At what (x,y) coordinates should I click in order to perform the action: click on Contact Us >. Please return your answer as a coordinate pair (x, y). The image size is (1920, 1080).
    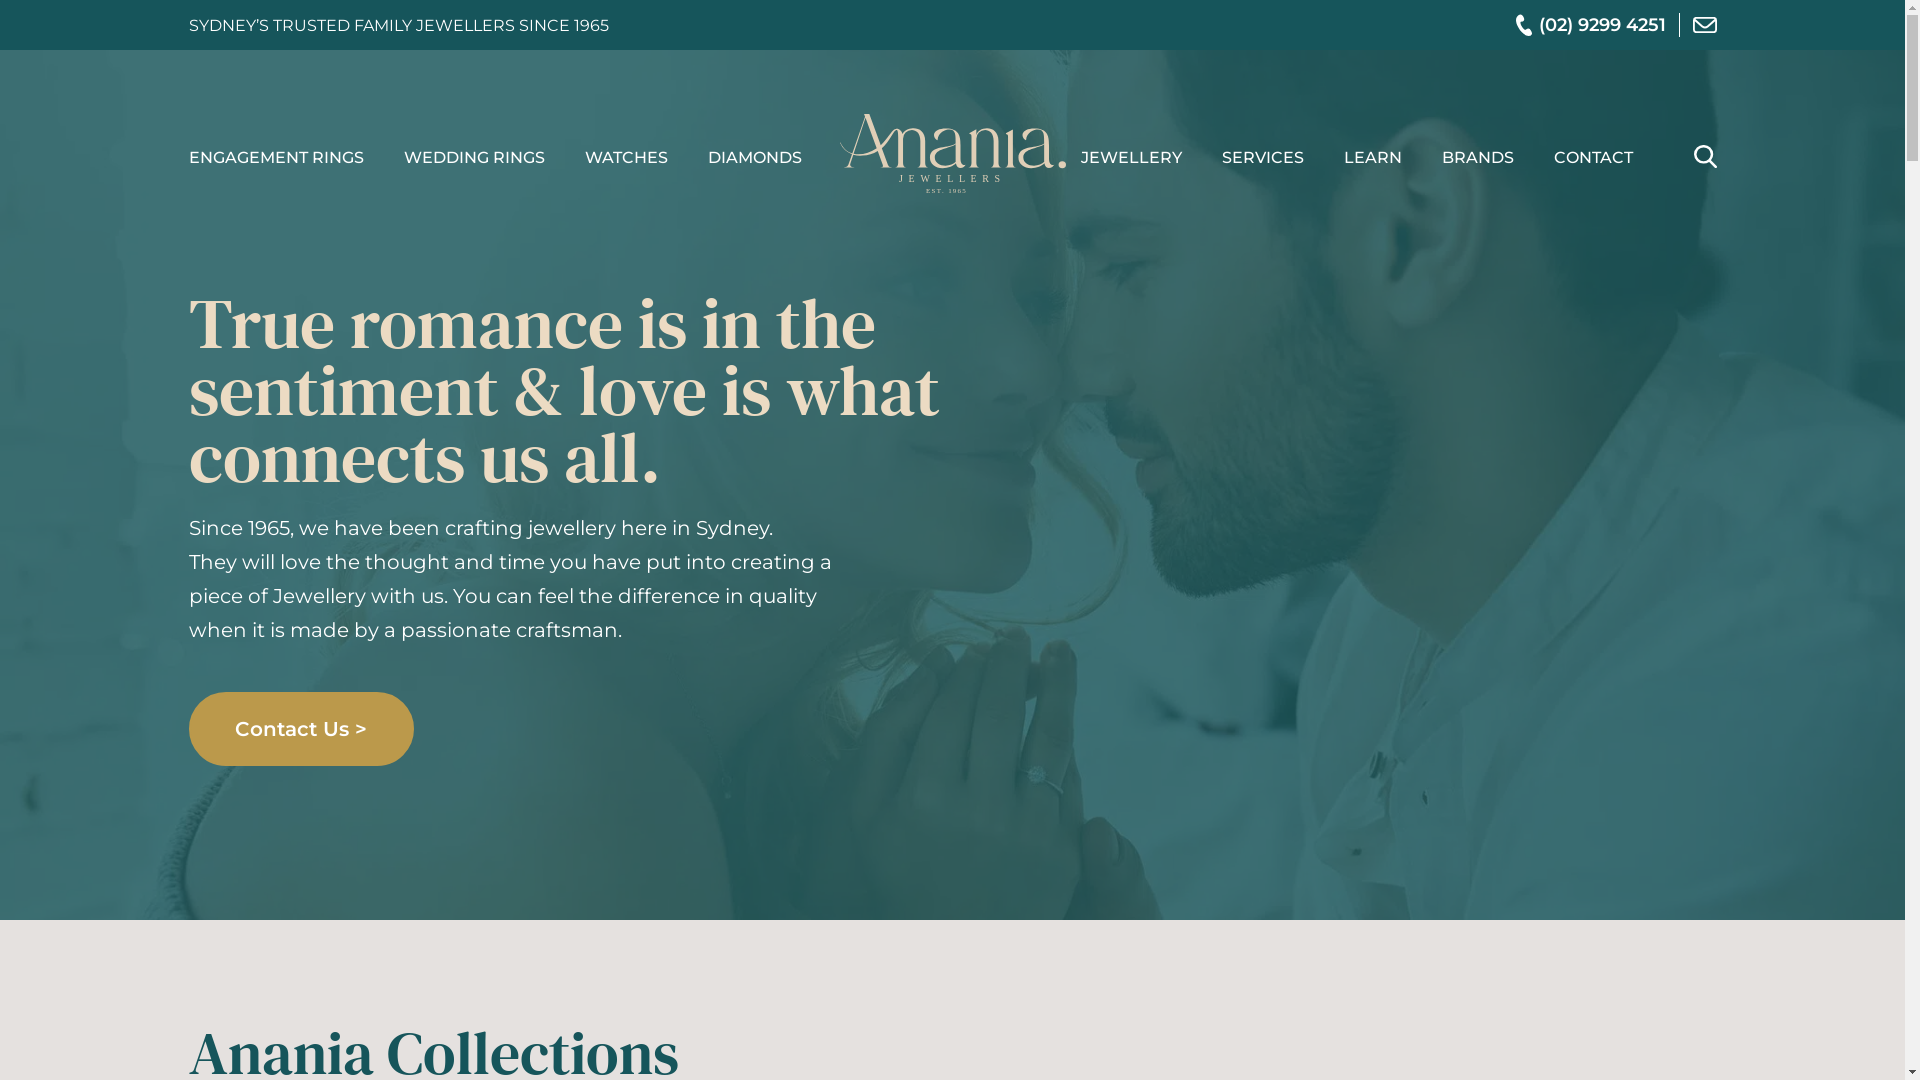
    Looking at the image, I should click on (300, 729).